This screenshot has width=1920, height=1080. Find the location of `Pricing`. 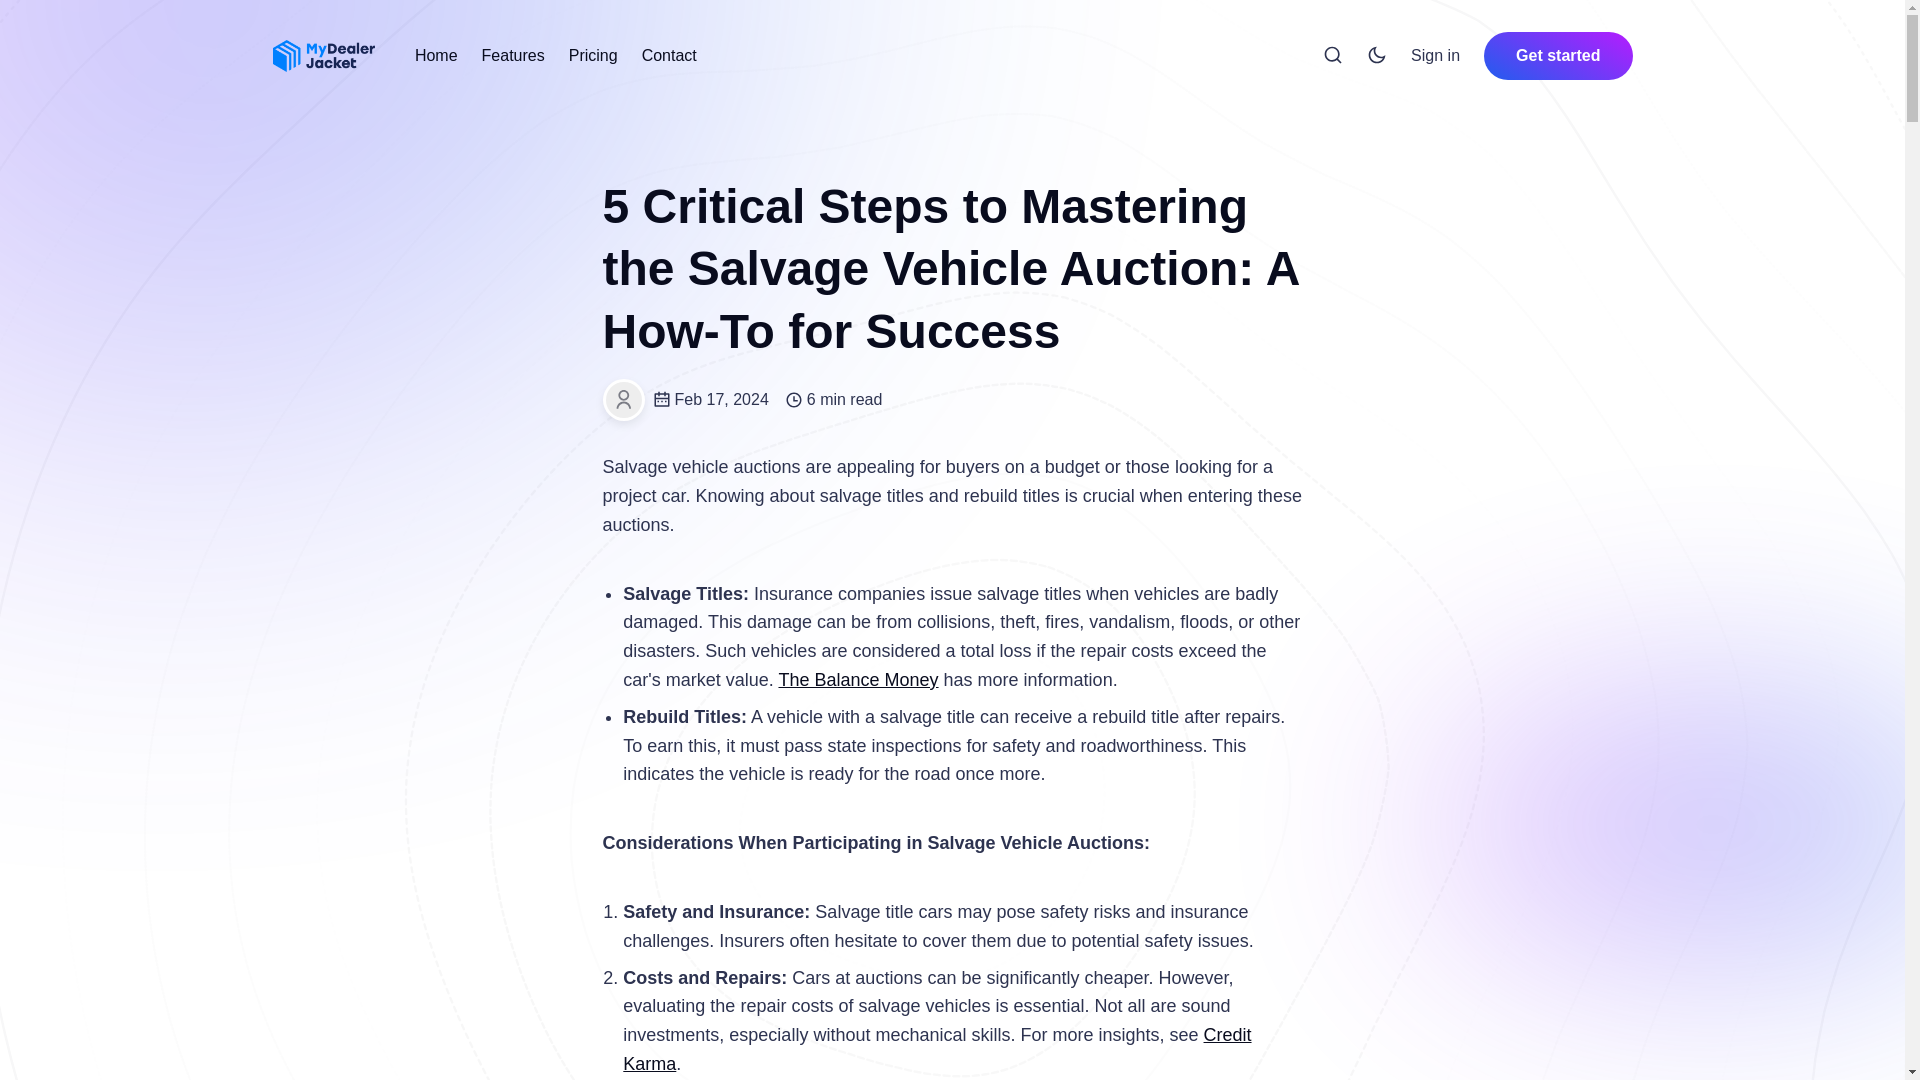

Pricing is located at coordinates (593, 56).